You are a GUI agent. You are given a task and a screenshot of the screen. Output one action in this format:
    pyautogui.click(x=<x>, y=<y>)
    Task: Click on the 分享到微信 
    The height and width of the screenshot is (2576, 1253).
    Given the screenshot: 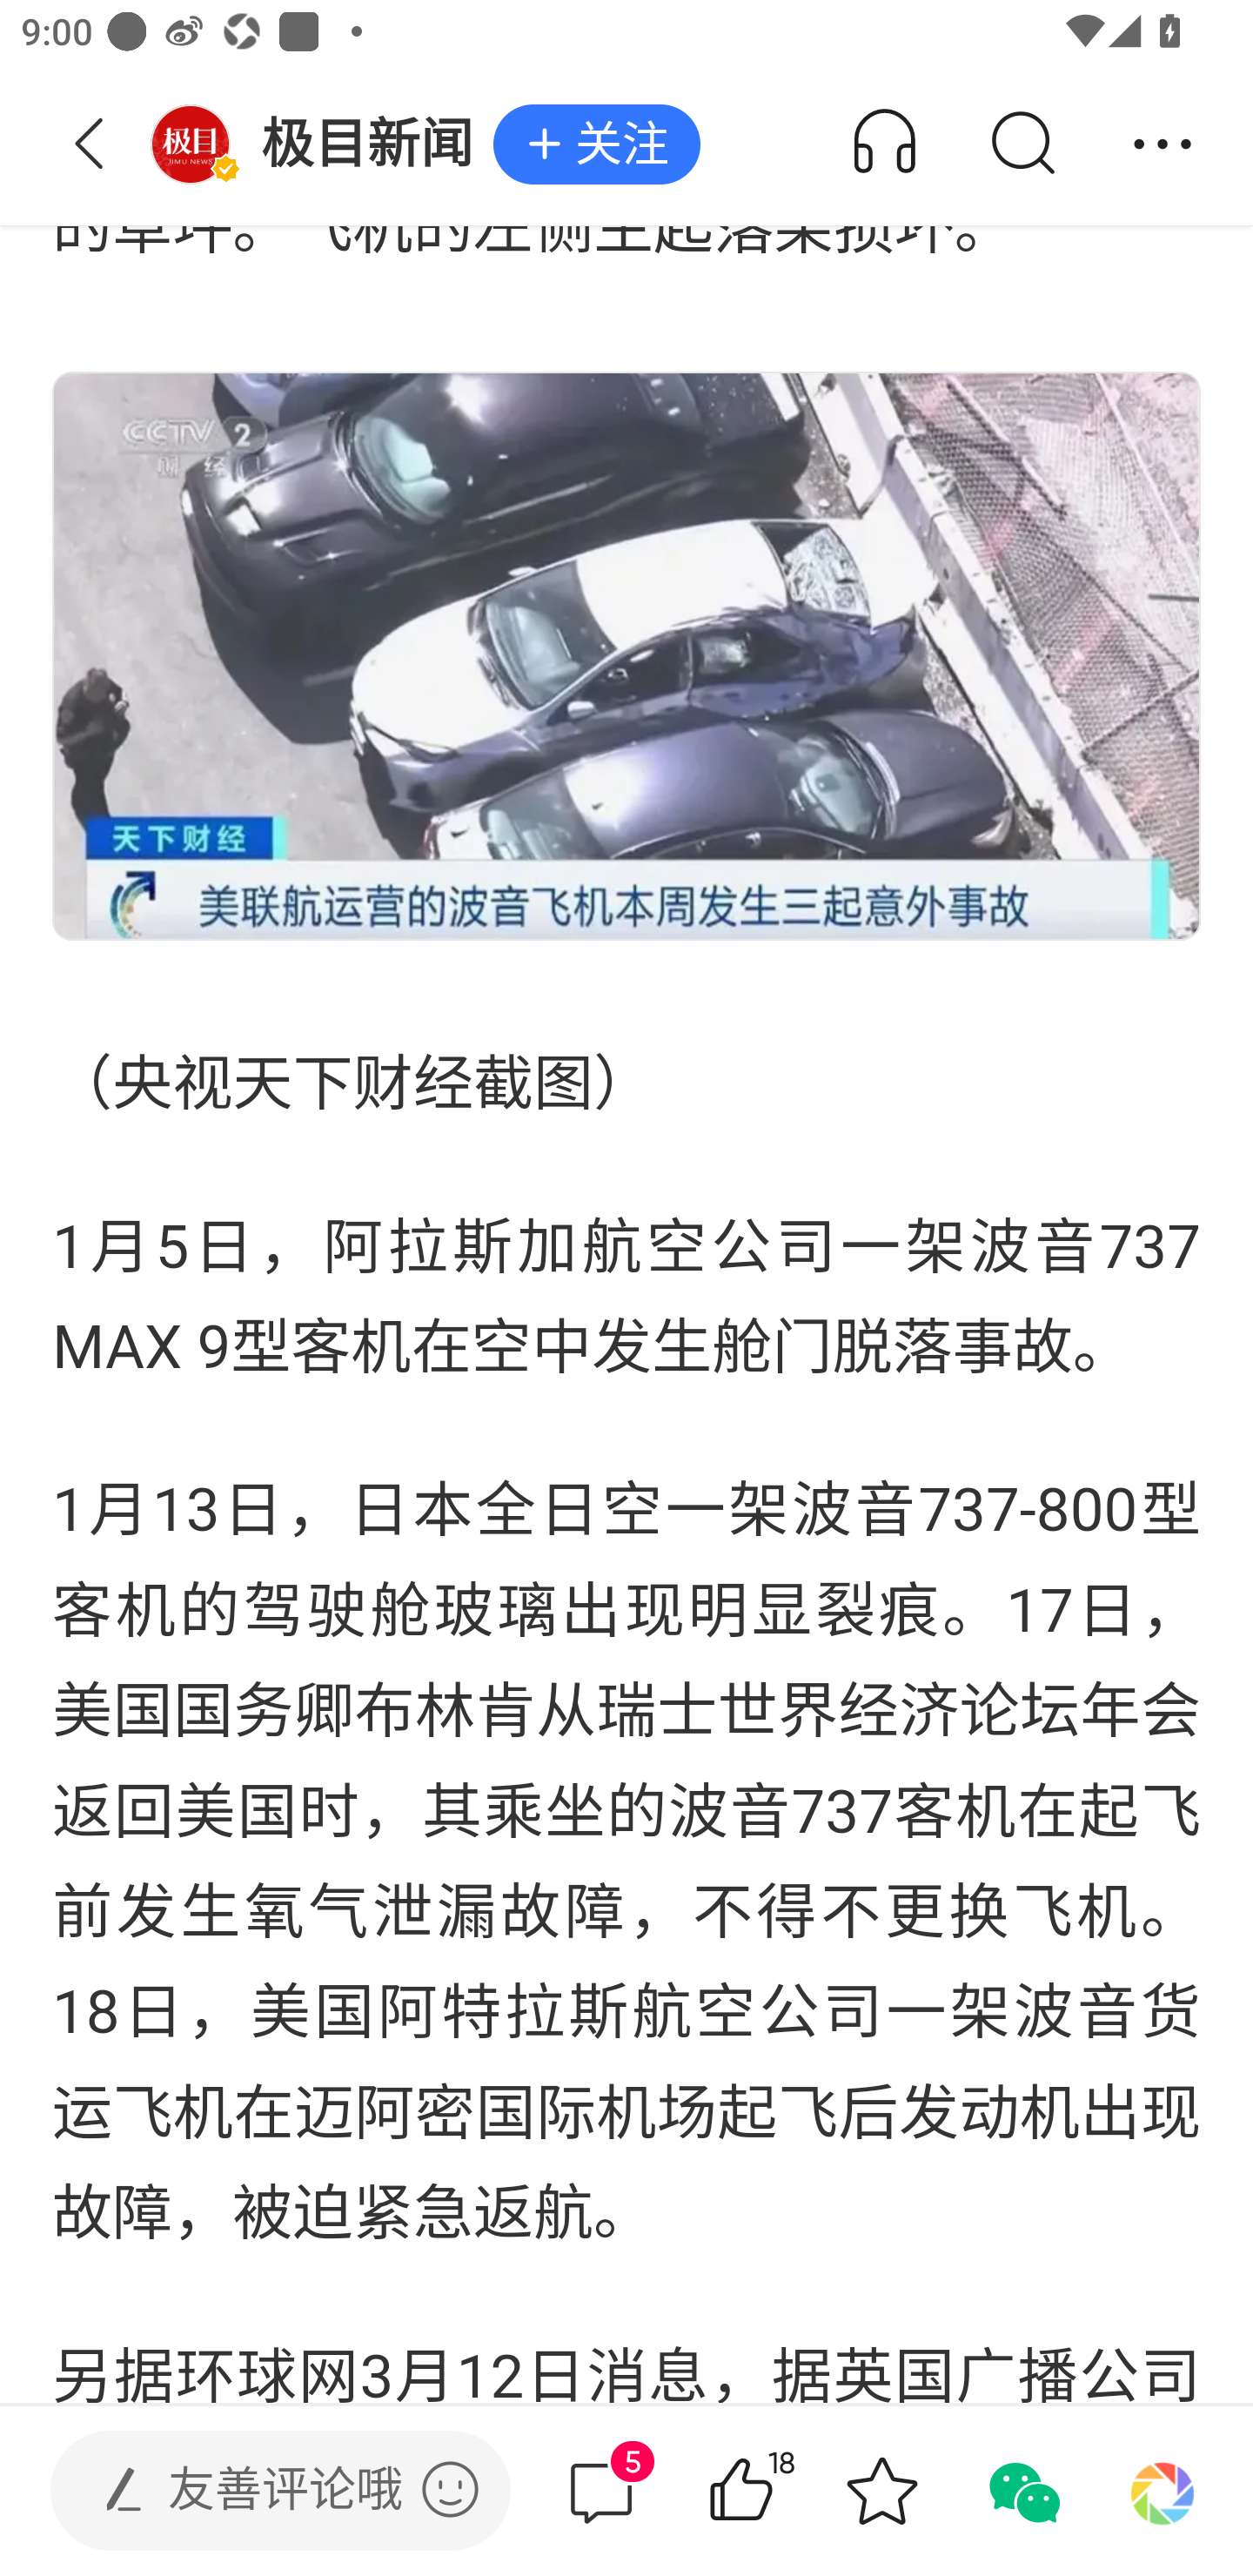 What is the action you would take?
    pyautogui.click(x=1022, y=2491)
    